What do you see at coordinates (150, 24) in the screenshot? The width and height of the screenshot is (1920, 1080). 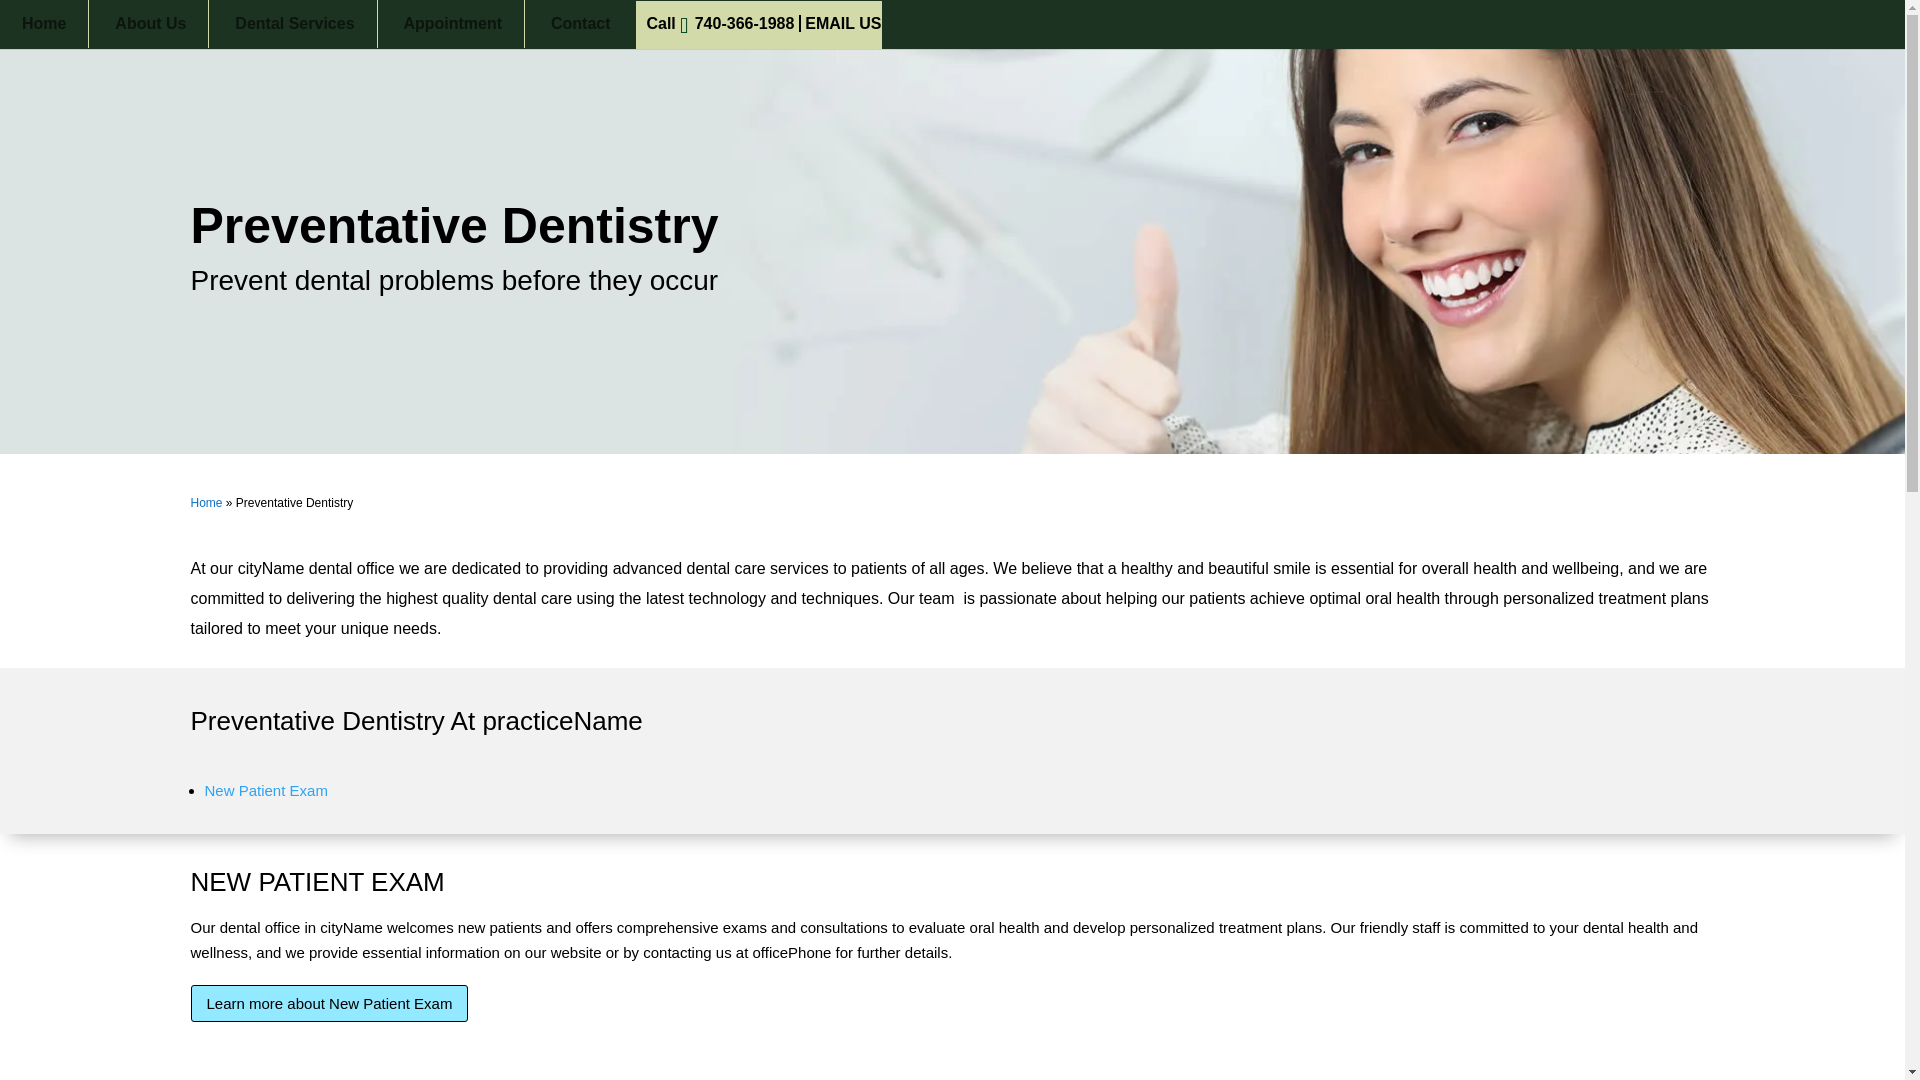 I see `About Us` at bounding box center [150, 24].